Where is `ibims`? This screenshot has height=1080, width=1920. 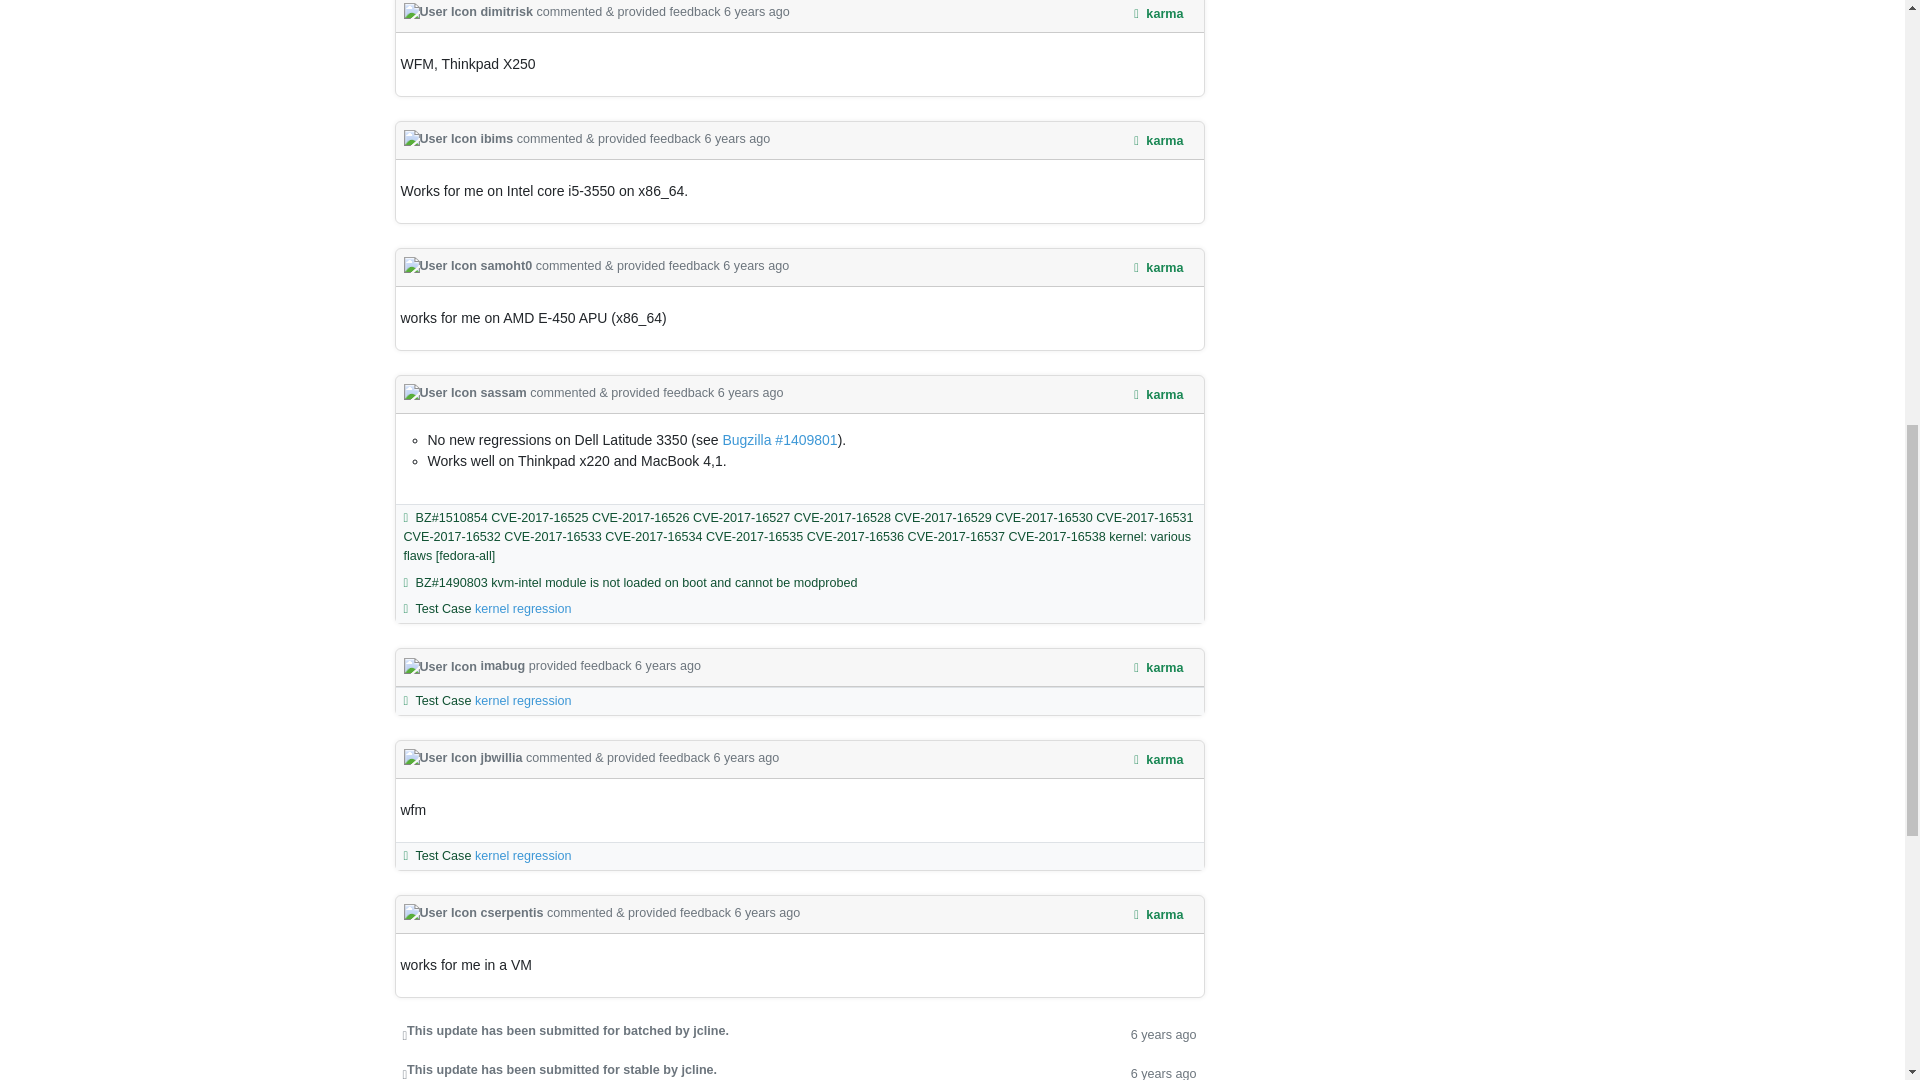 ibims is located at coordinates (460, 138).